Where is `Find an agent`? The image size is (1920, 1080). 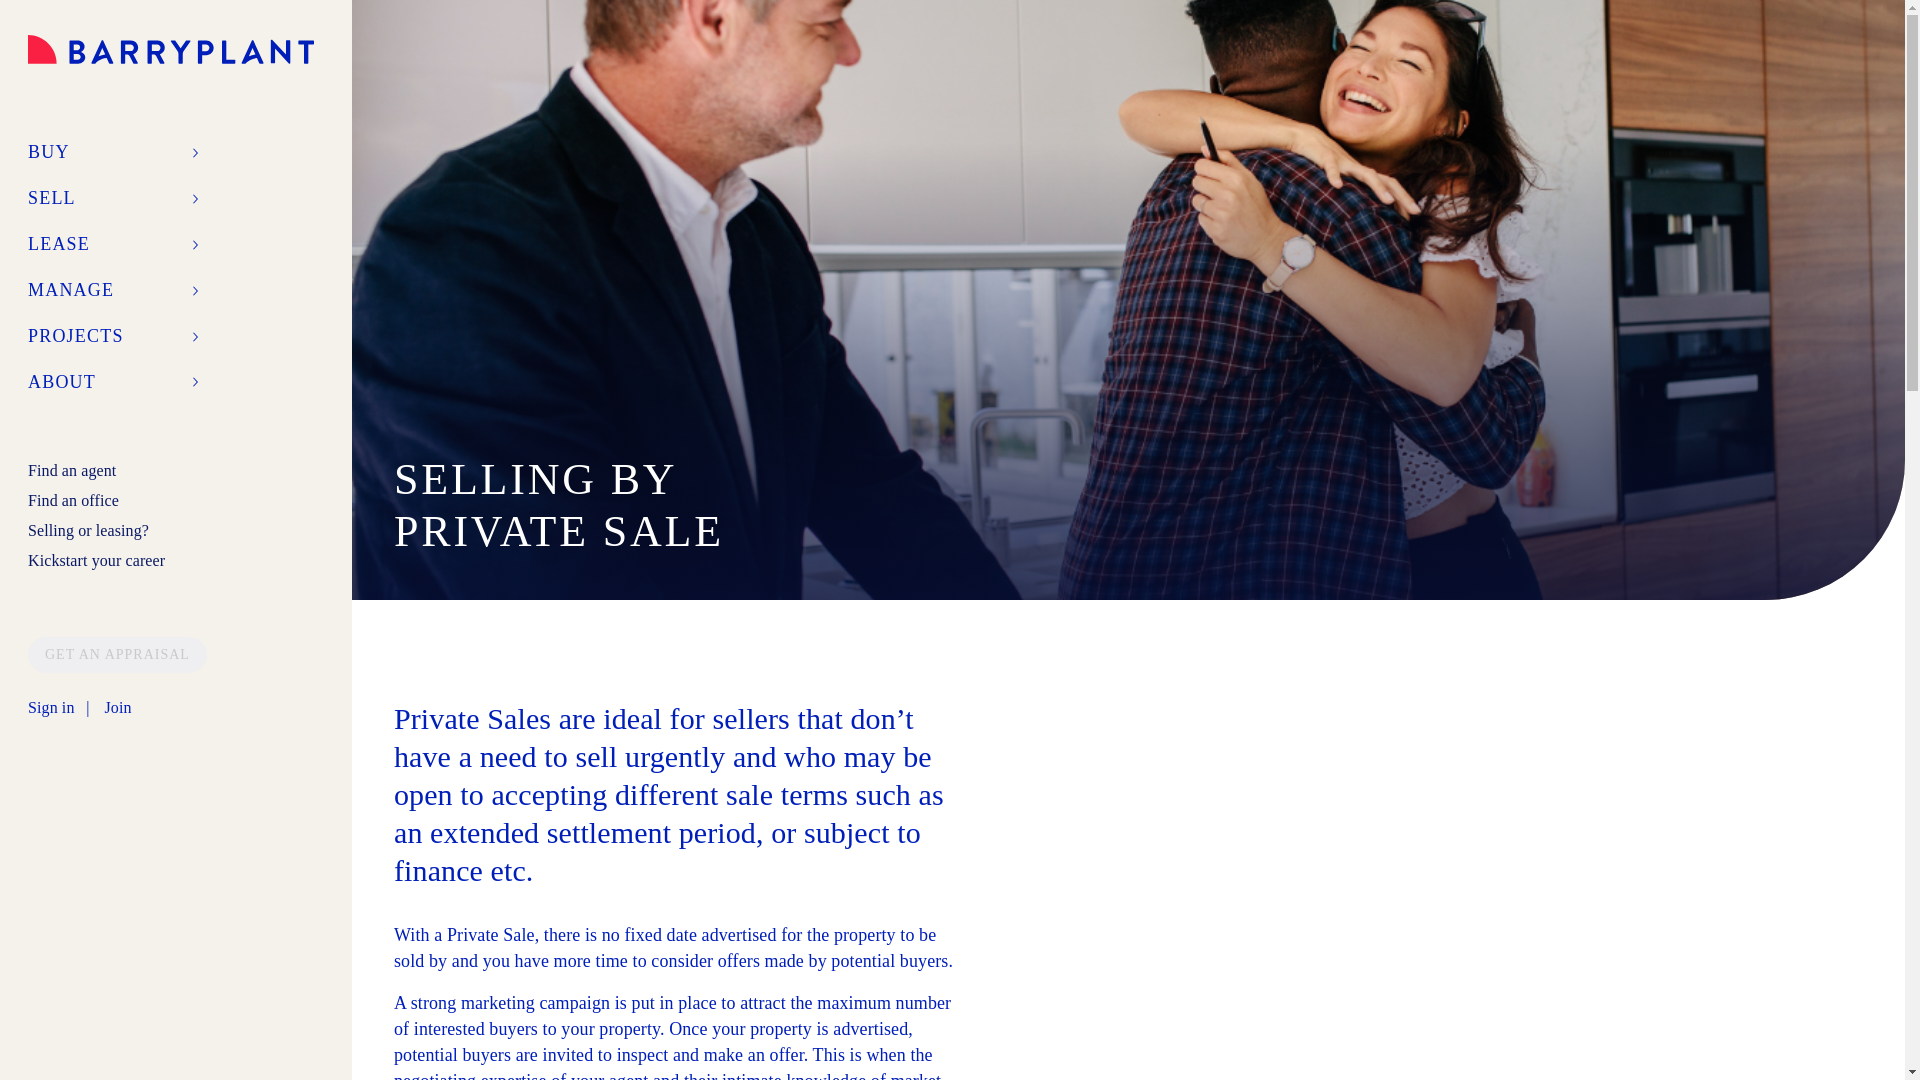 Find an agent is located at coordinates (72, 470).